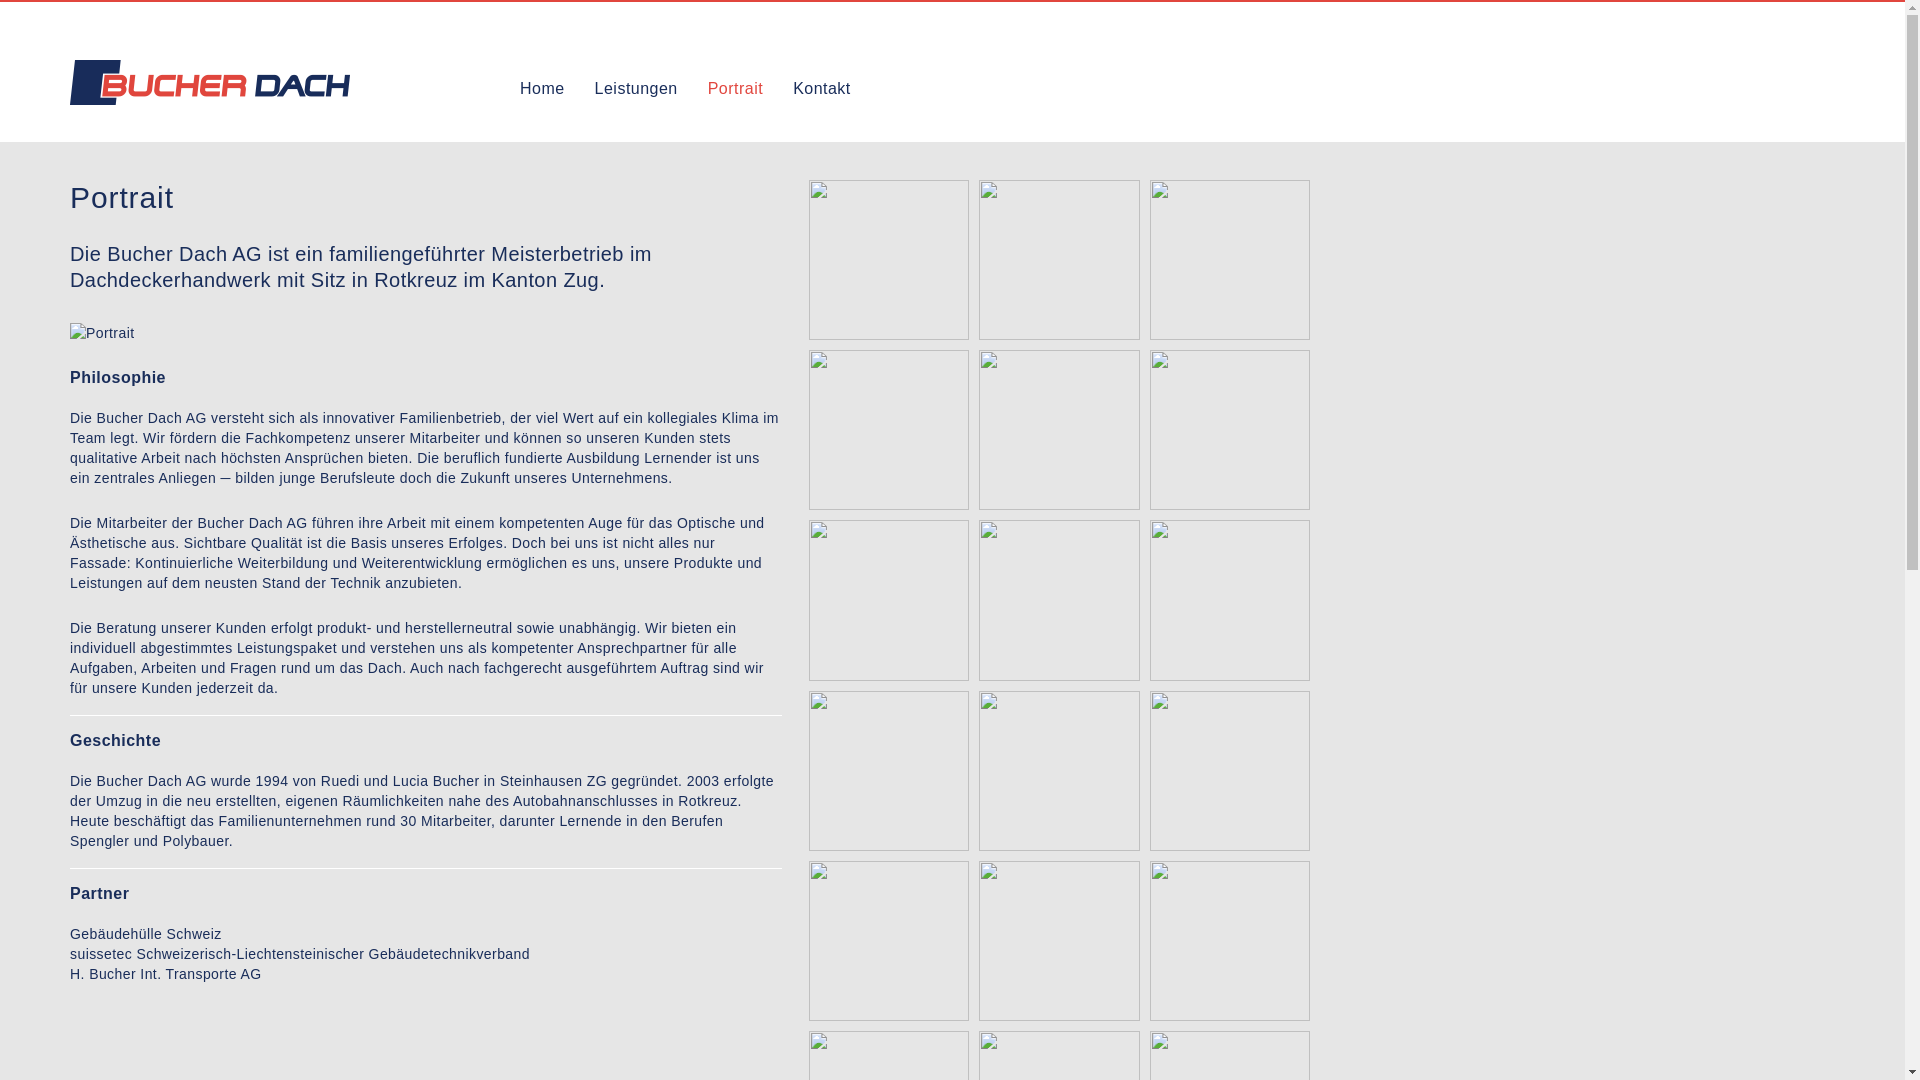 The image size is (1920, 1080). What do you see at coordinates (736, 94) in the screenshot?
I see `Portrait` at bounding box center [736, 94].